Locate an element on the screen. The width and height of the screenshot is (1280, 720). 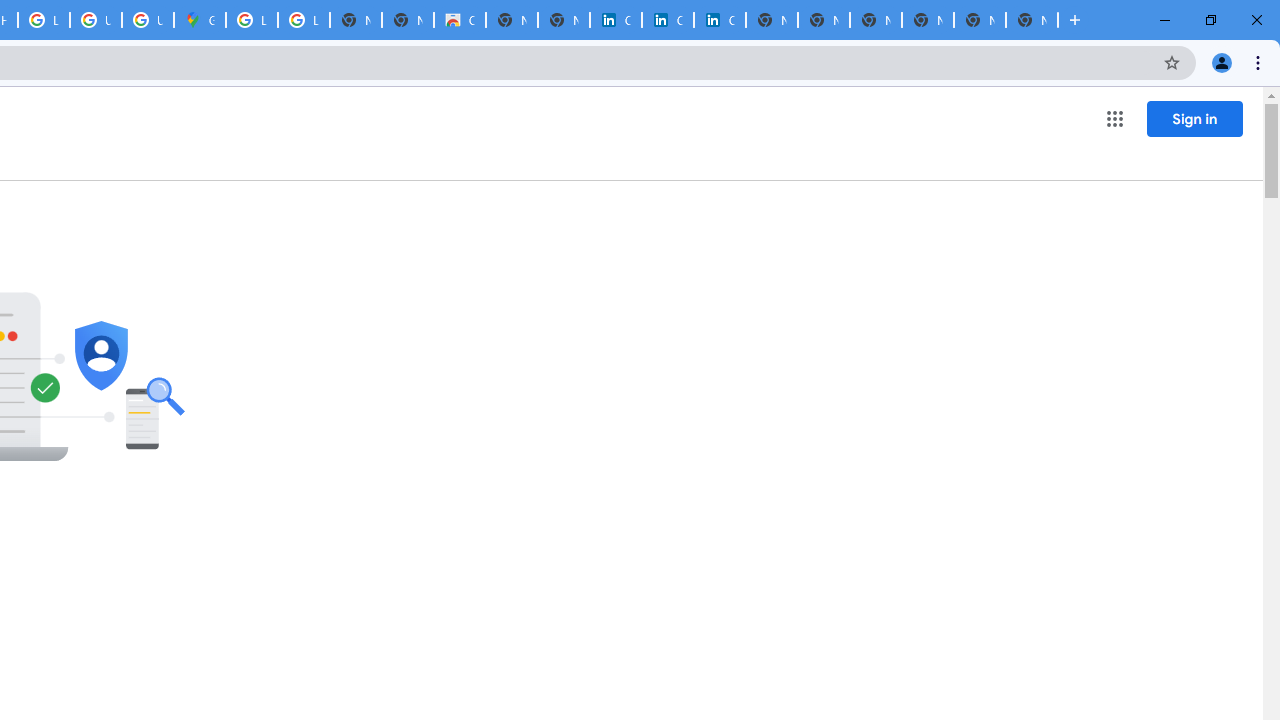
New Tab is located at coordinates (928, 20).